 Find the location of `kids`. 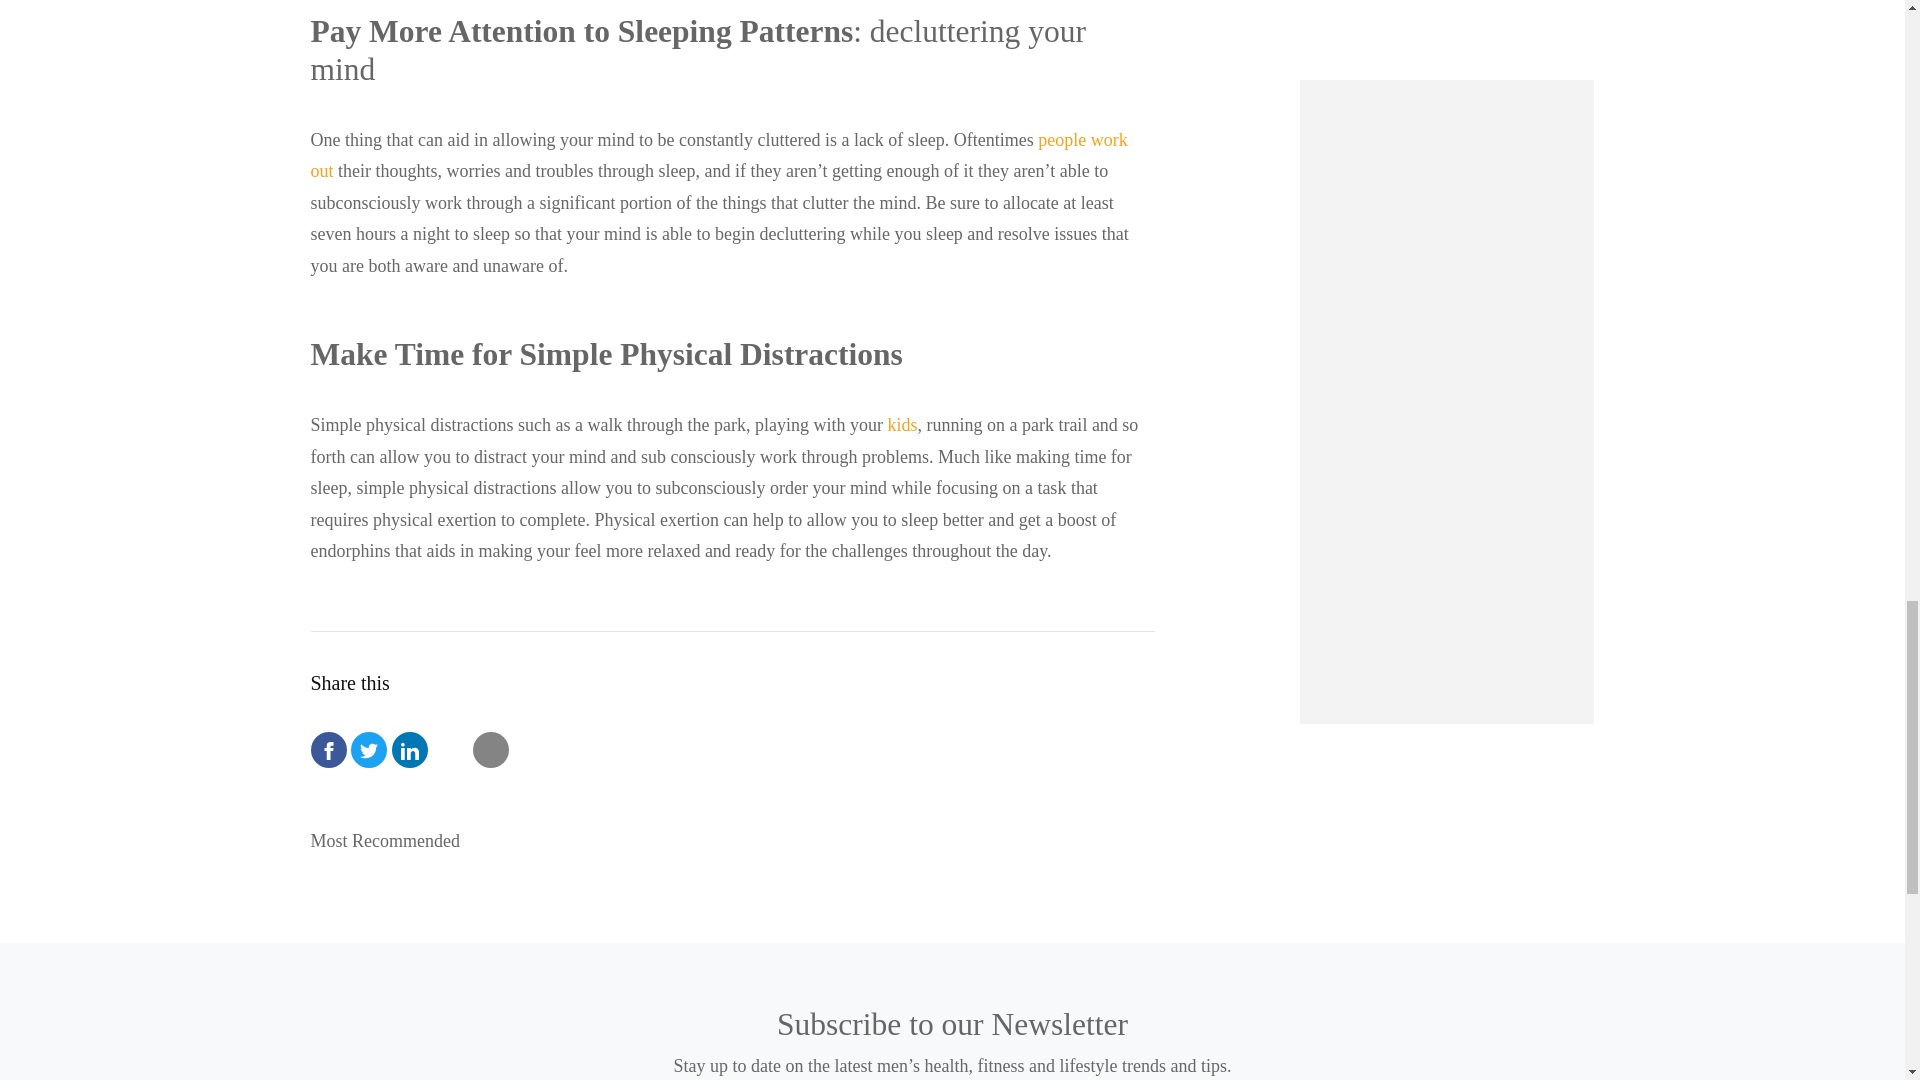

kids is located at coordinates (902, 424).